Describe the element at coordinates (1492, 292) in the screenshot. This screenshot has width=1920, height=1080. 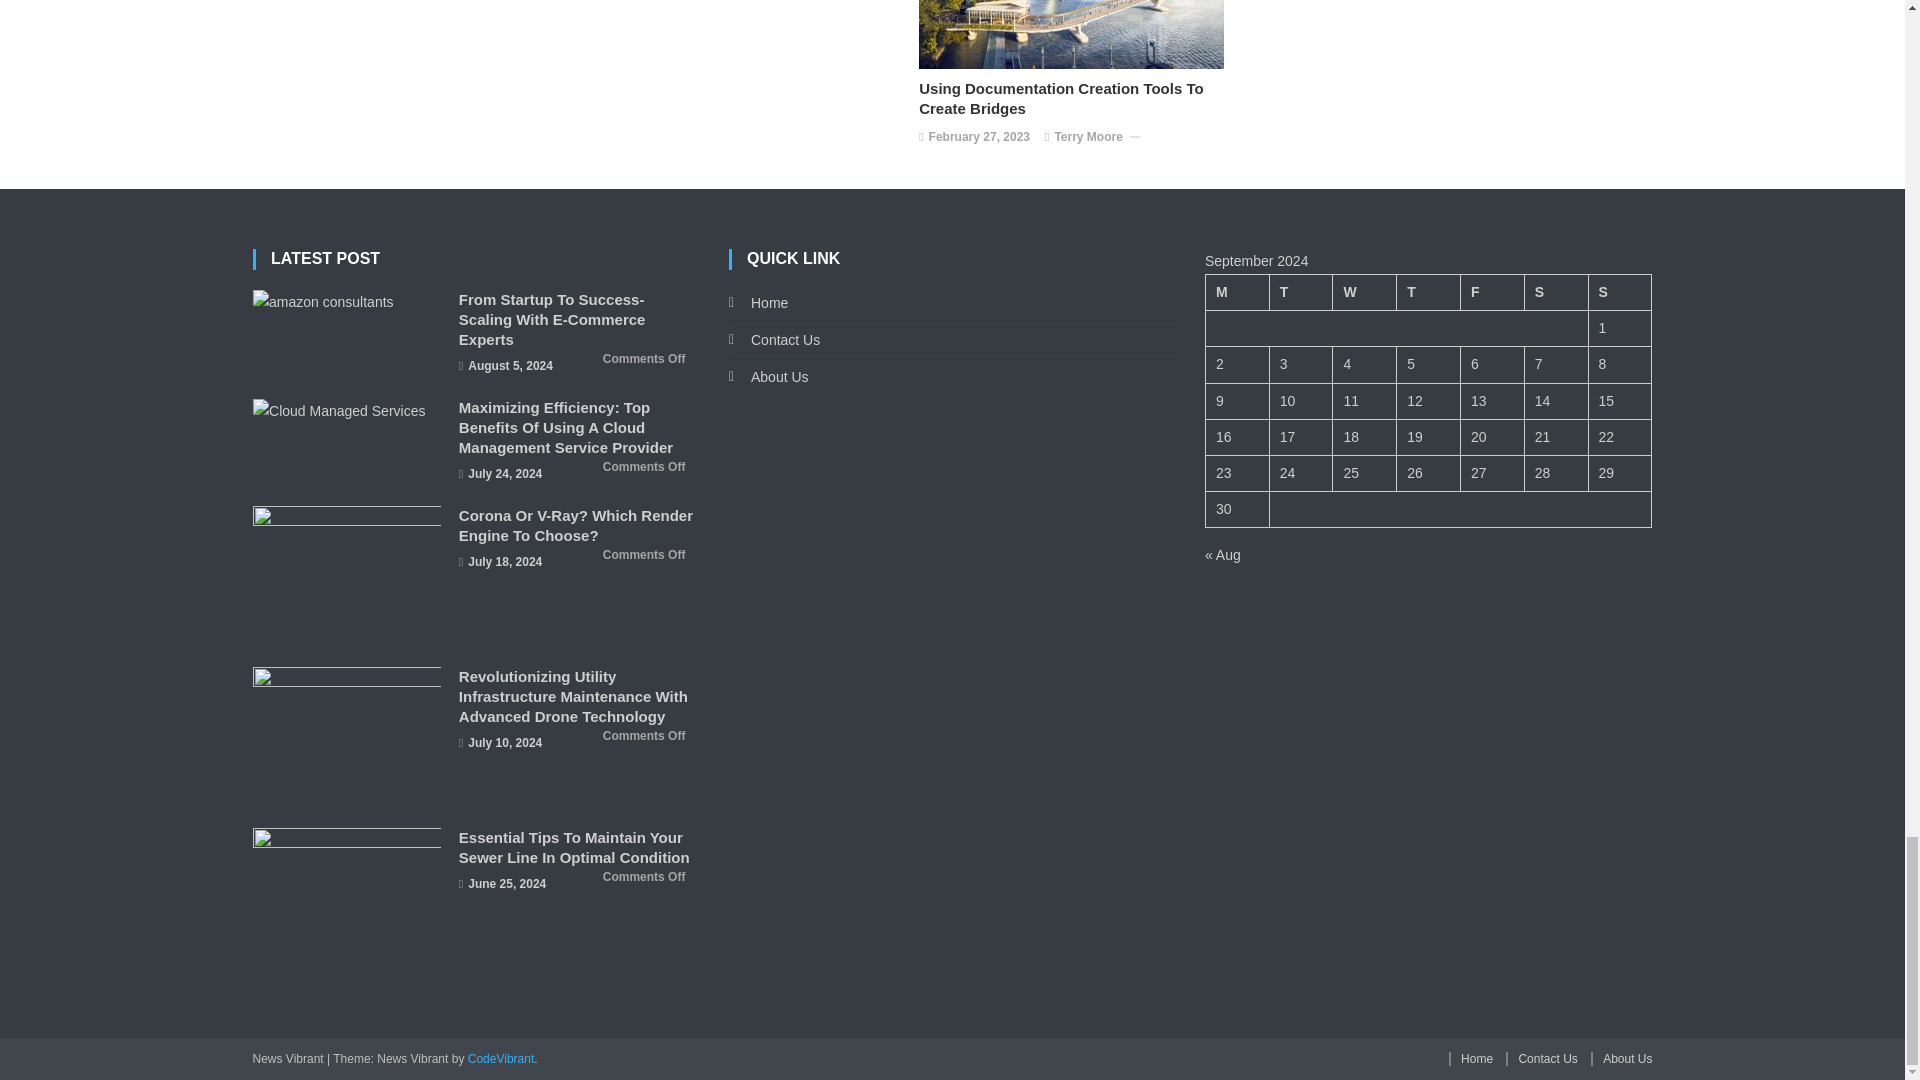
I see `Friday` at that location.